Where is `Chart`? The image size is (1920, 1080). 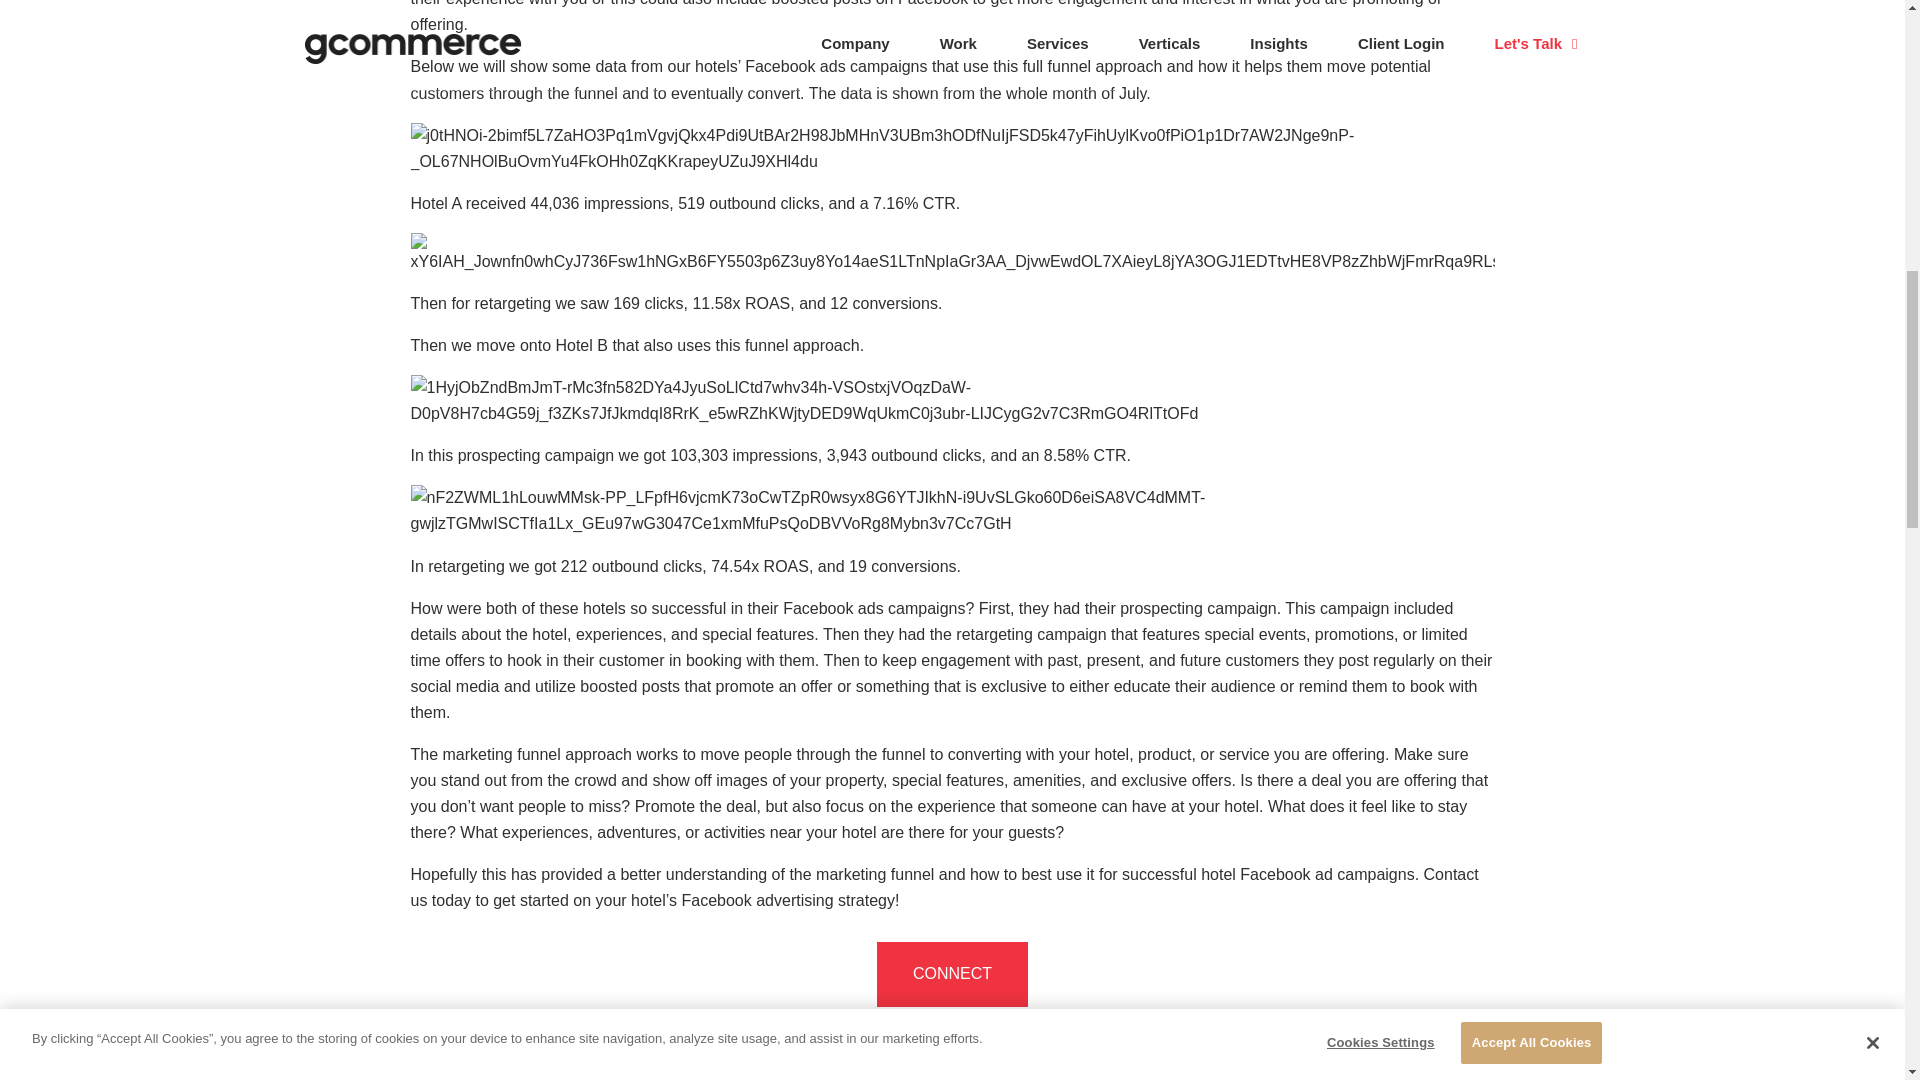 Chart is located at coordinates (952, 254).